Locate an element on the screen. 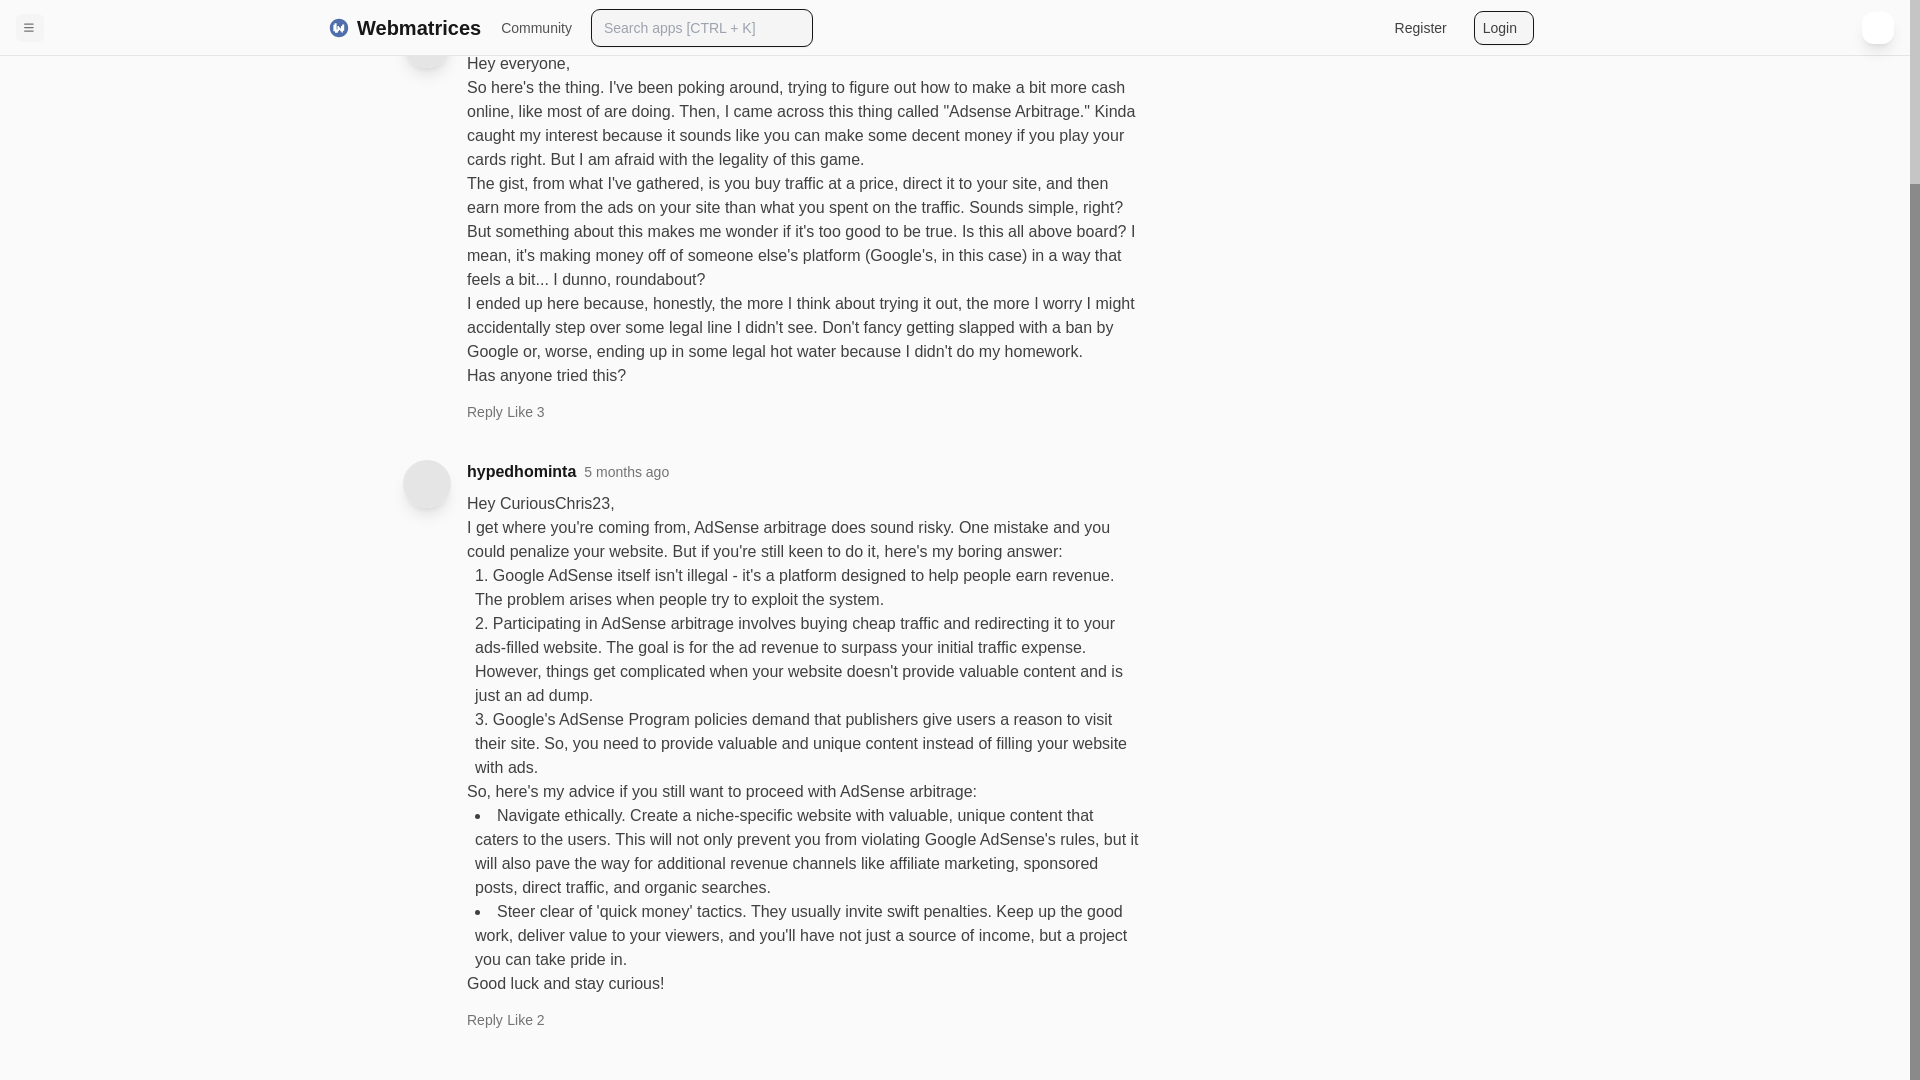 The image size is (1920, 1080). Like 2 is located at coordinates (524, 1020).